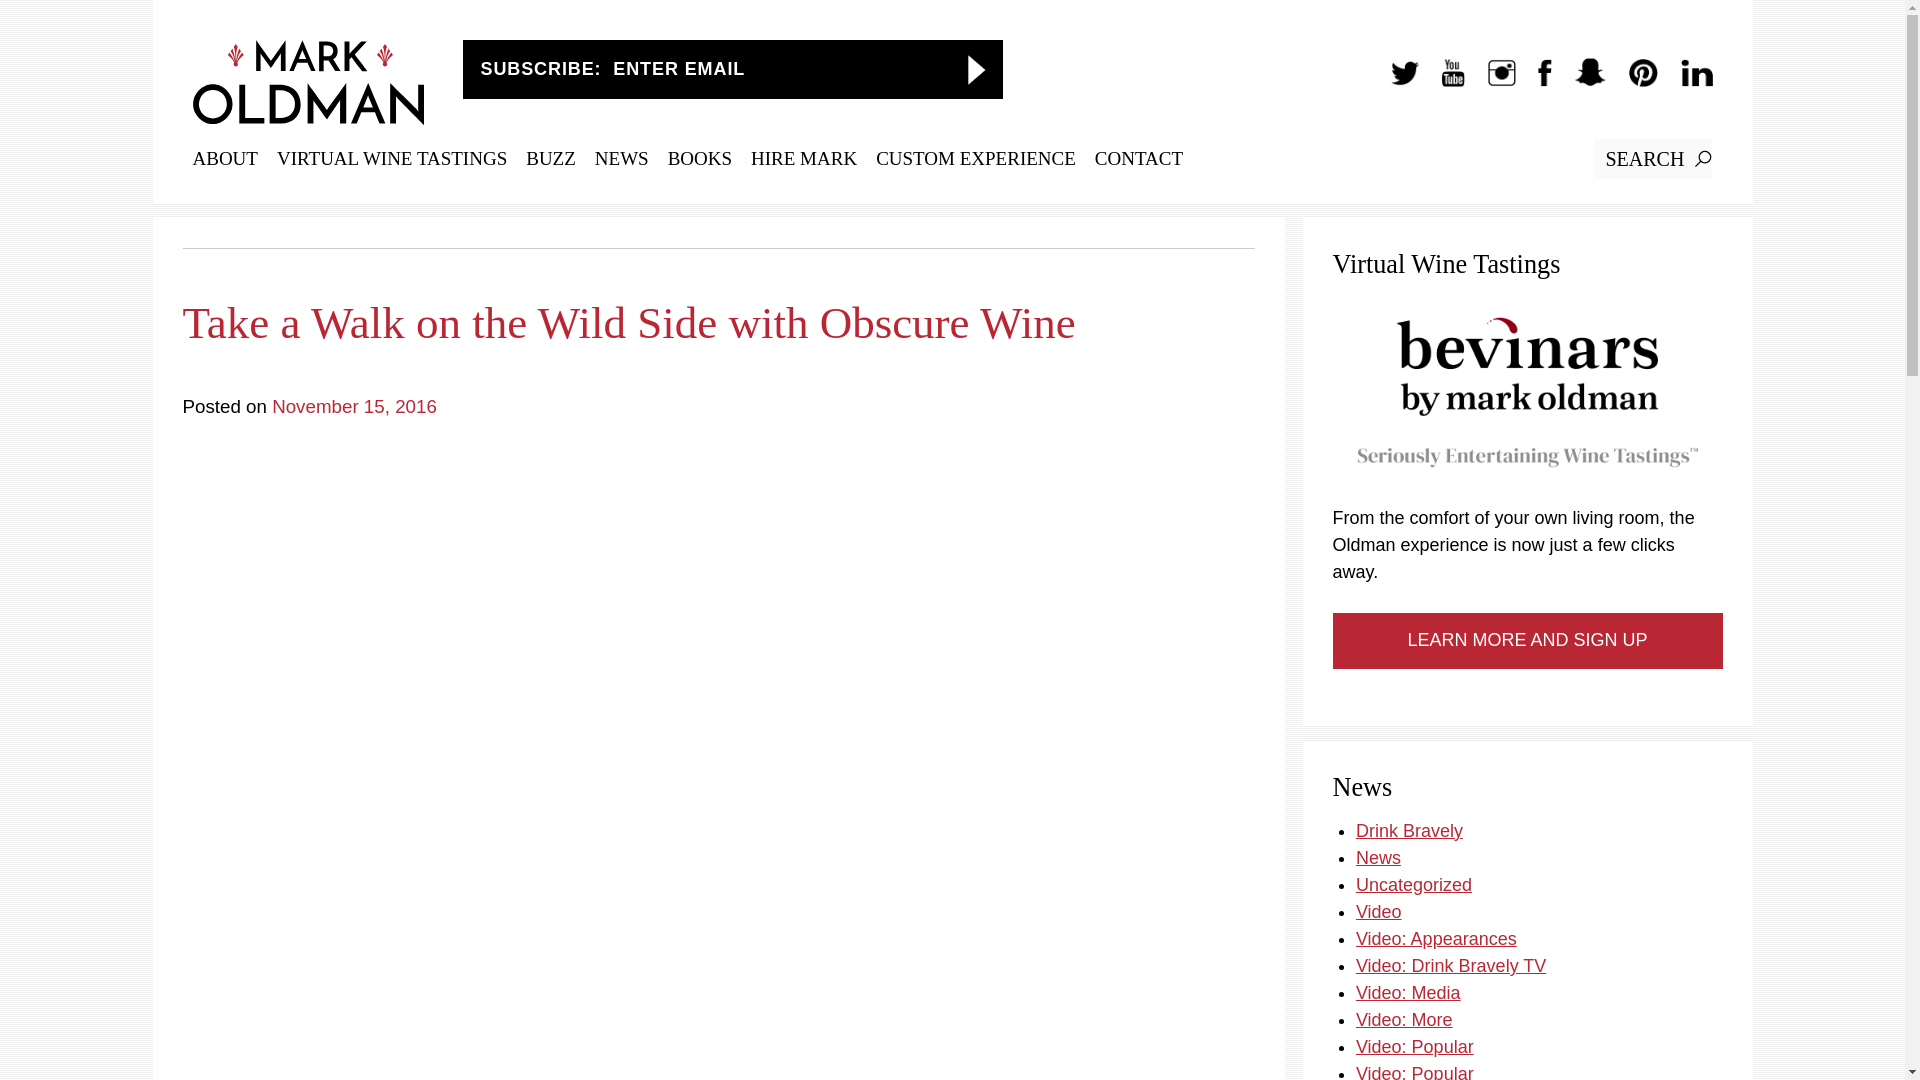  What do you see at coordinates (1492, 82) in the screenshot?
I see `Instagram` at bounding box center [1492, 82].